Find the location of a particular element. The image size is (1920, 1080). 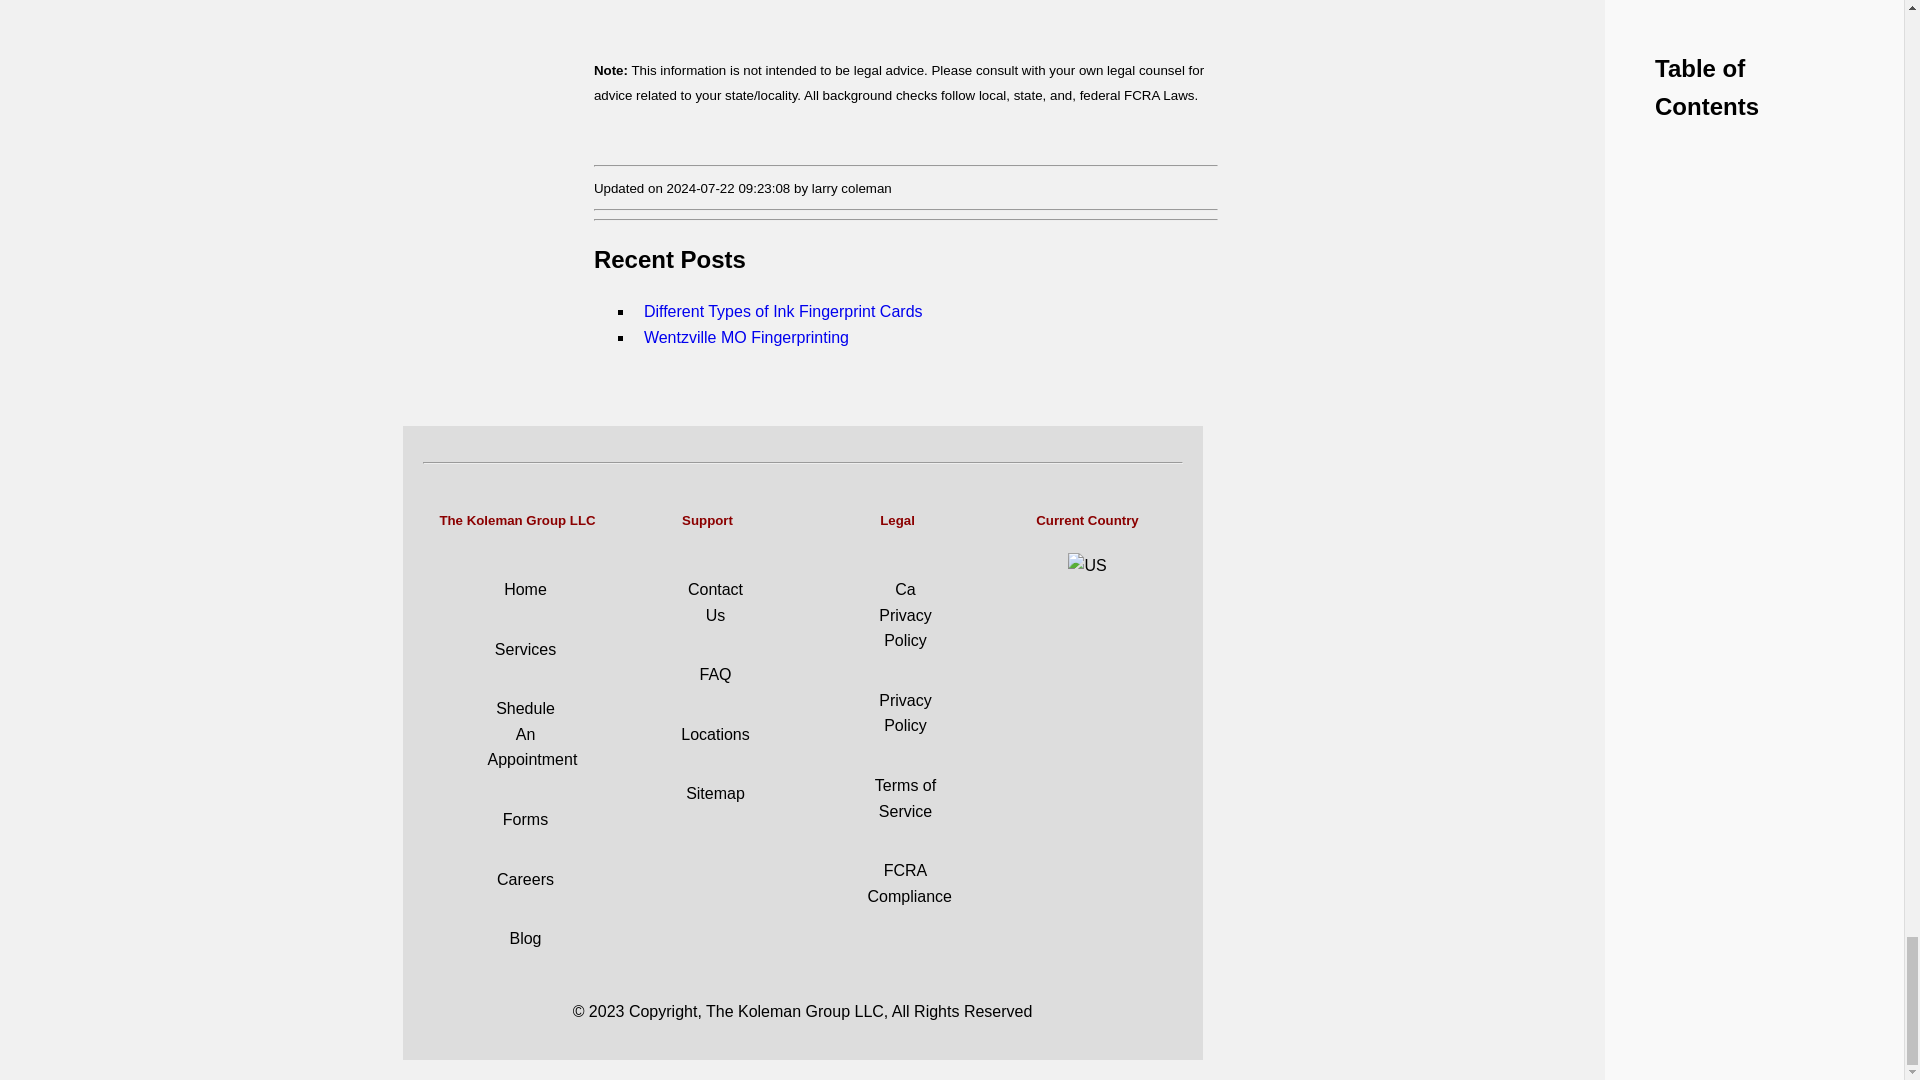

Terms of Service is located at coordinates (906, 798).